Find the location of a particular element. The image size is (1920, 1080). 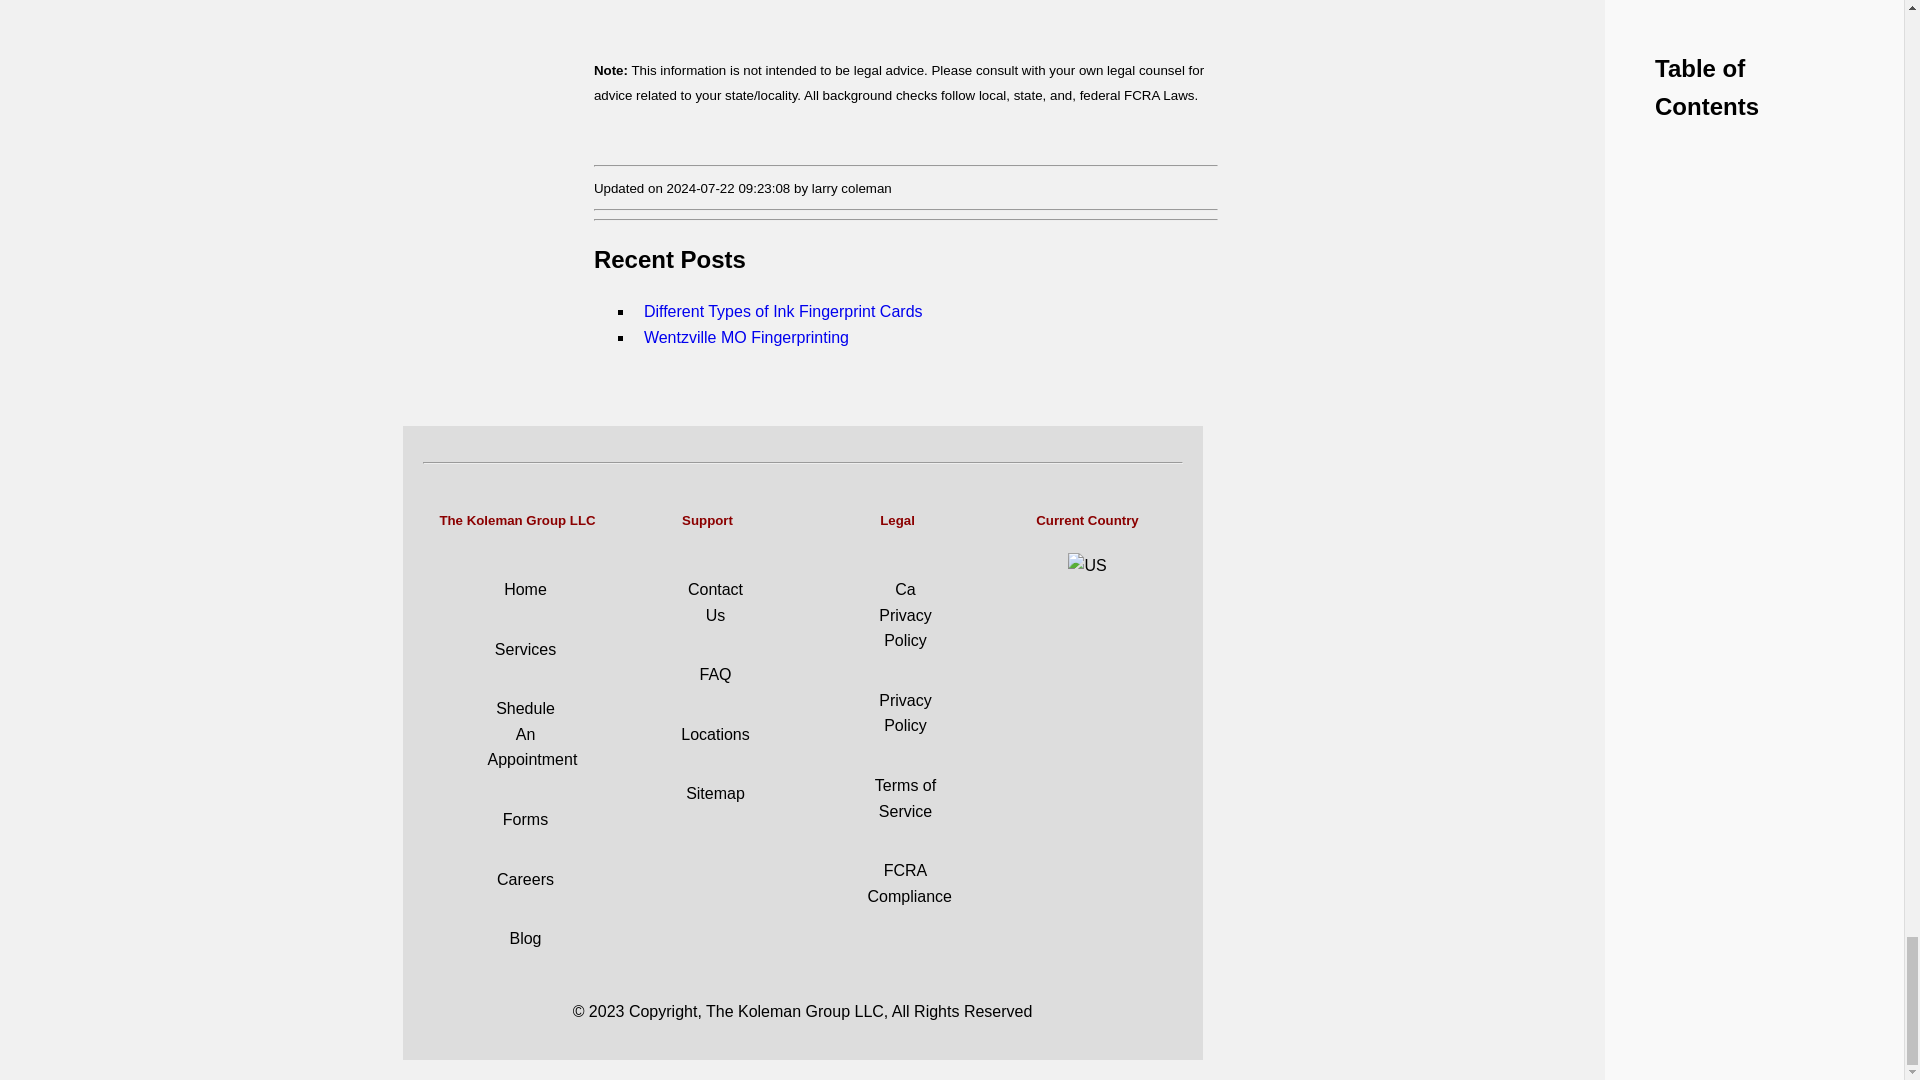

Terms of Service is located at coordinates (906, 798).